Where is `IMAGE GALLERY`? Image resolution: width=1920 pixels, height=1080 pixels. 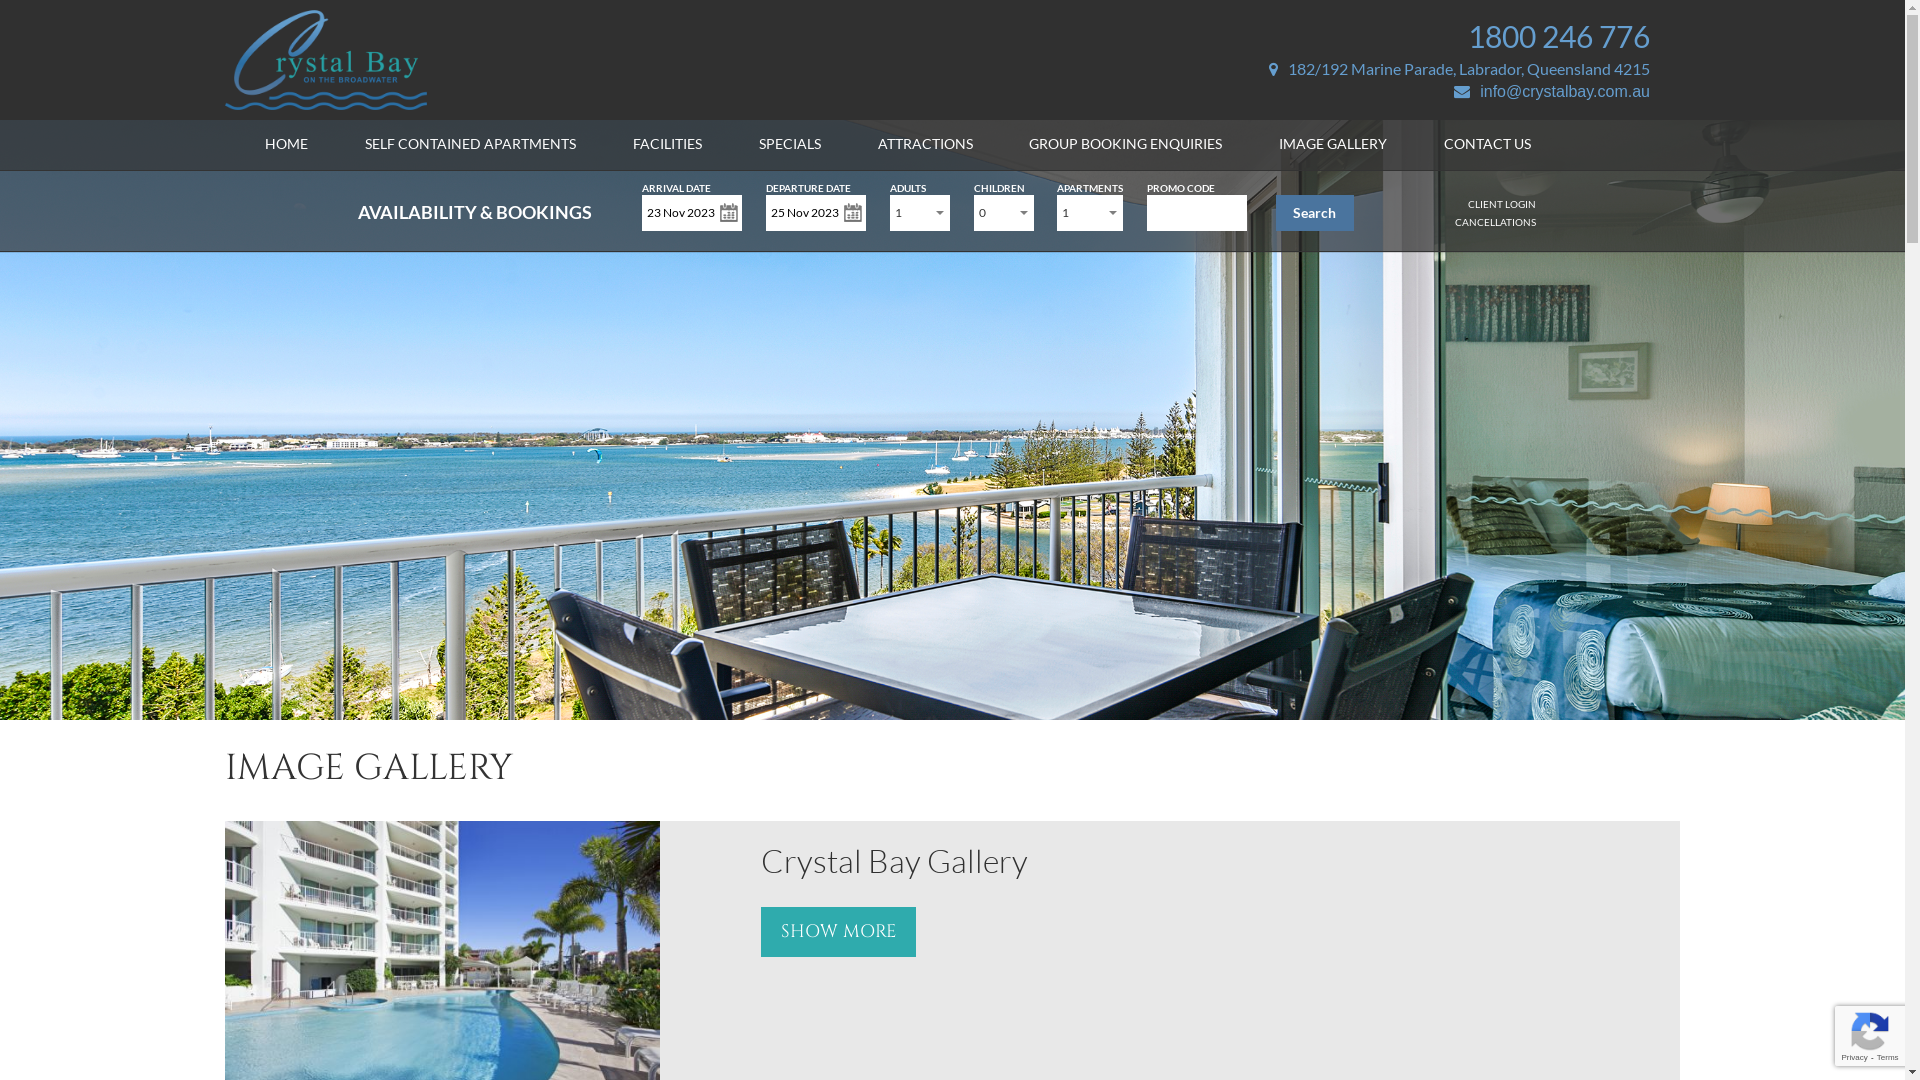
IMAGE GALLERY is located at coordinates (1333, 144).